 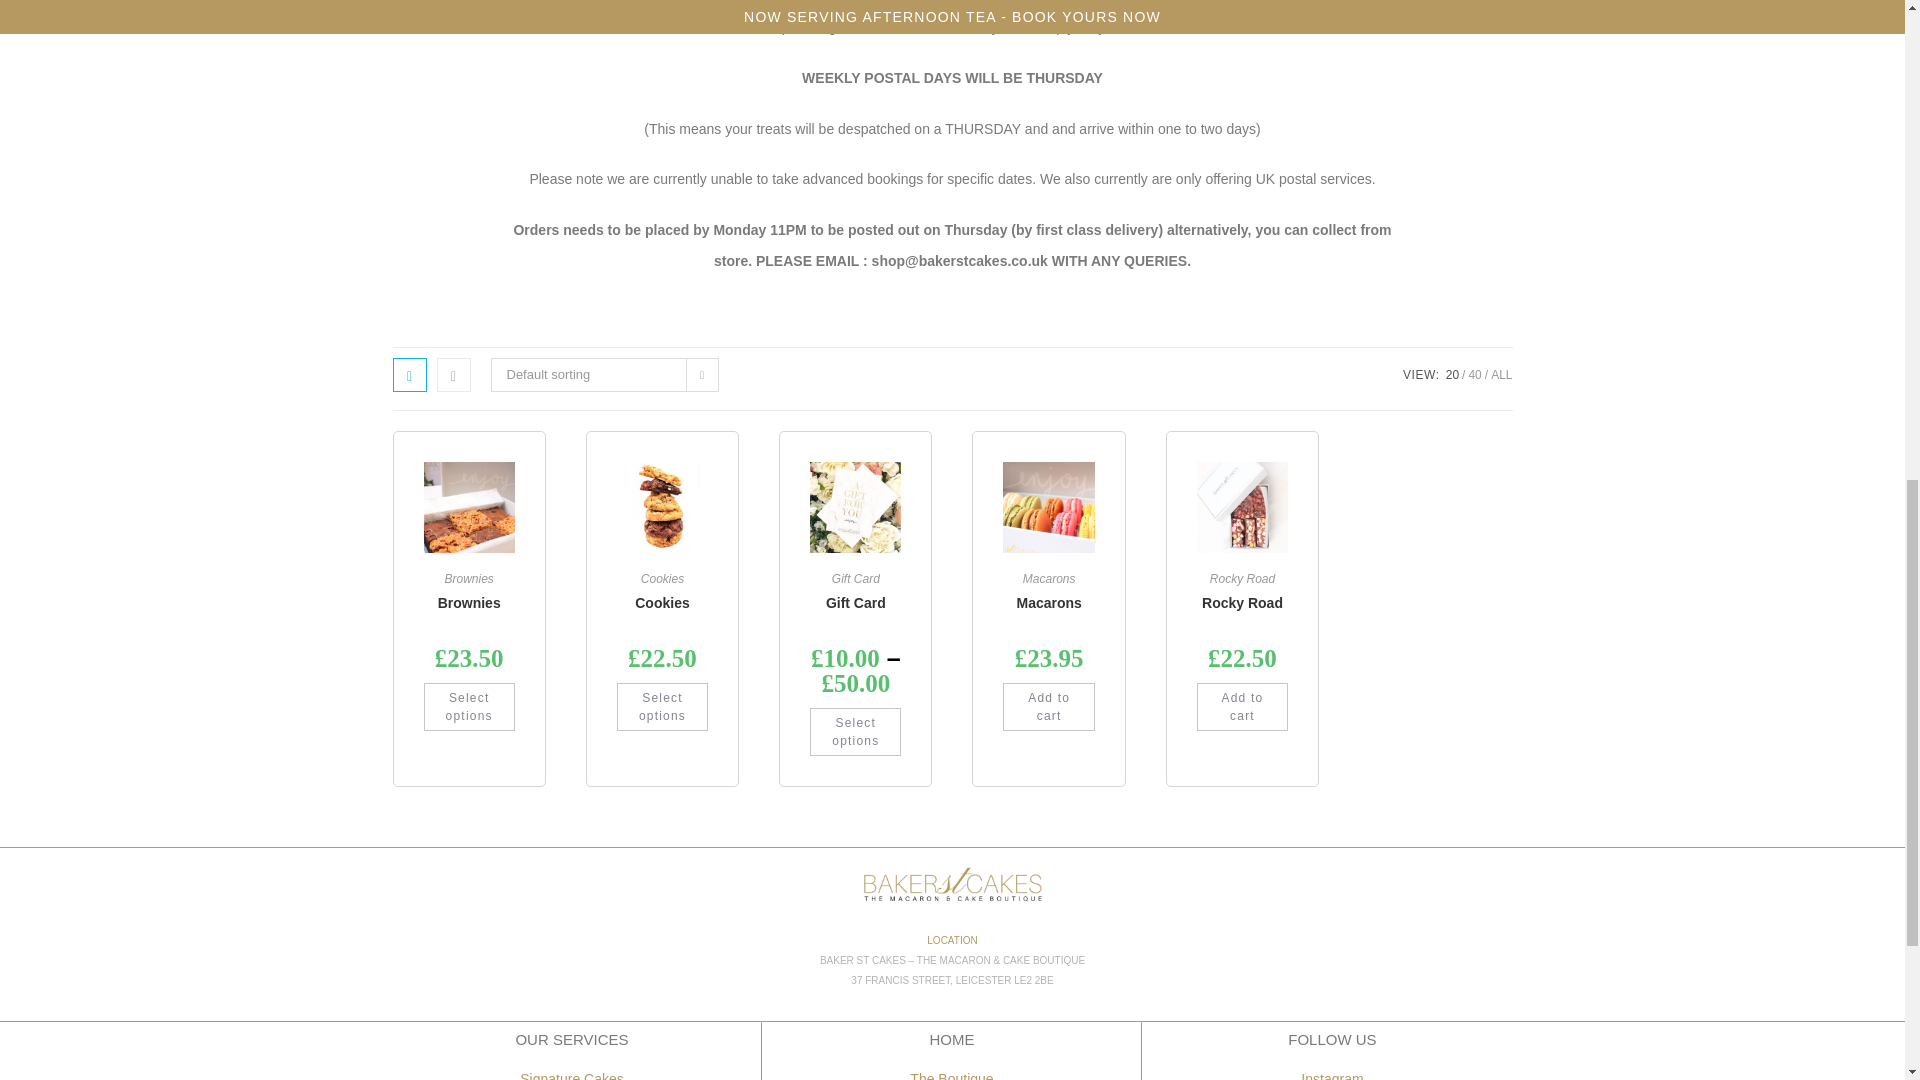 What do you see at coordinates (1048, 706) in the screenshot?
I see `Add to cart` at bounding box center [1048, 706].